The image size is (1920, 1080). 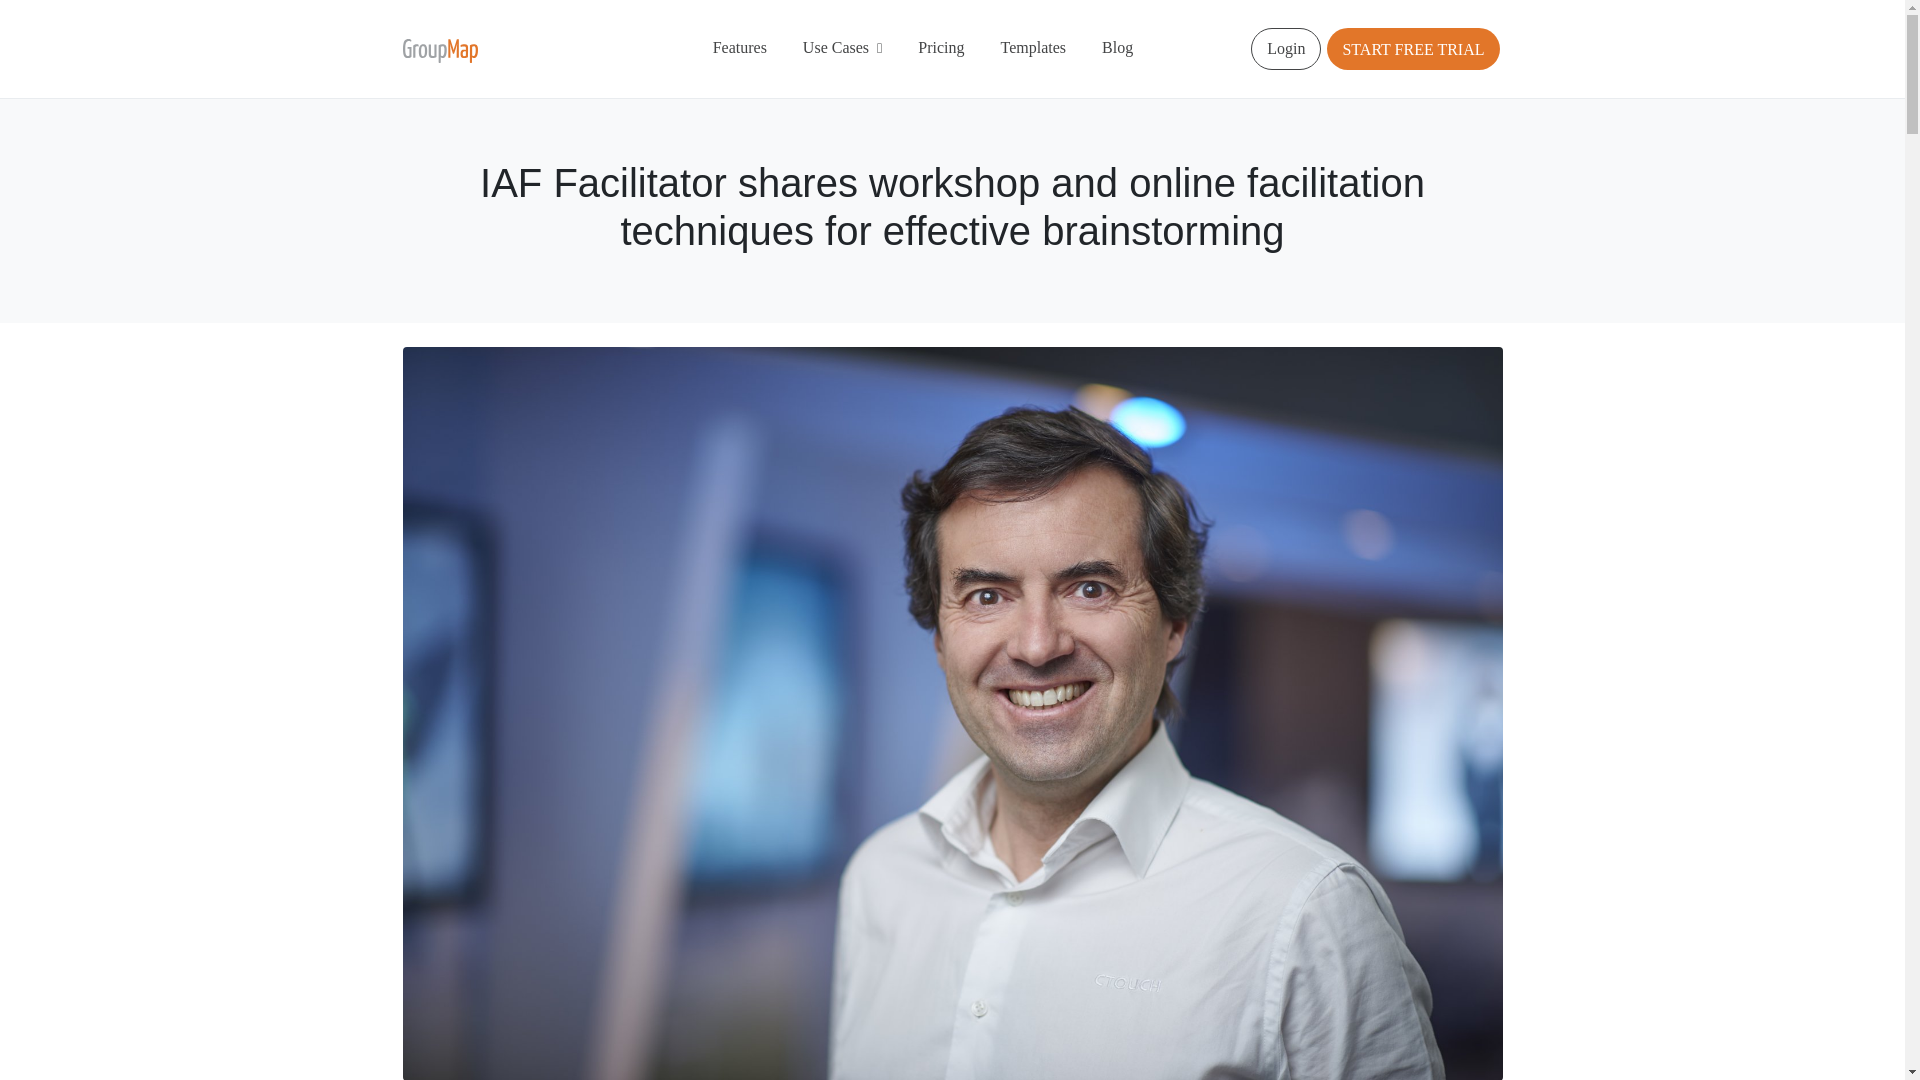 I want to click on Features, so click(x=740, y=48).